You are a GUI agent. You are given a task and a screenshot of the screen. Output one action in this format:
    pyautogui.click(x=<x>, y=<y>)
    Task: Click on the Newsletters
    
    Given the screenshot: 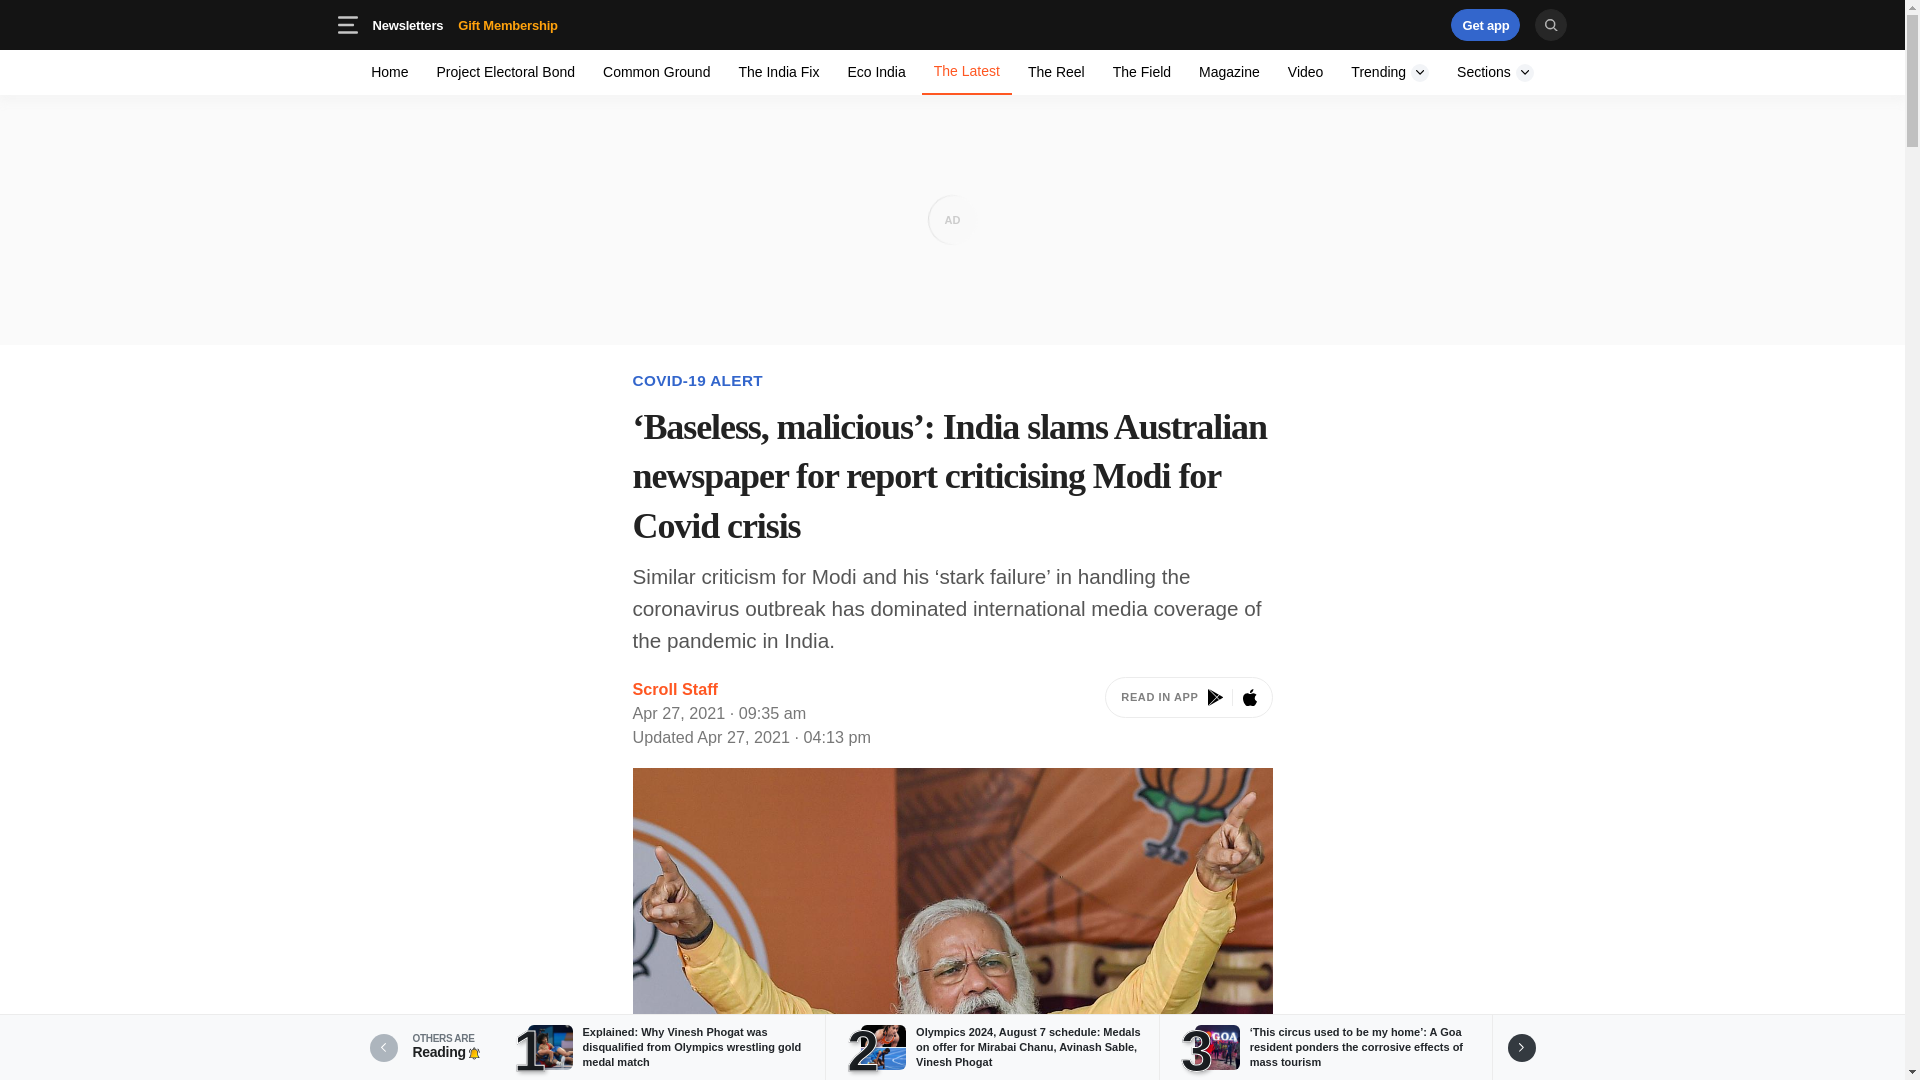 What is the action you would take?
    pyautogui.click(x=876, y=72)
    